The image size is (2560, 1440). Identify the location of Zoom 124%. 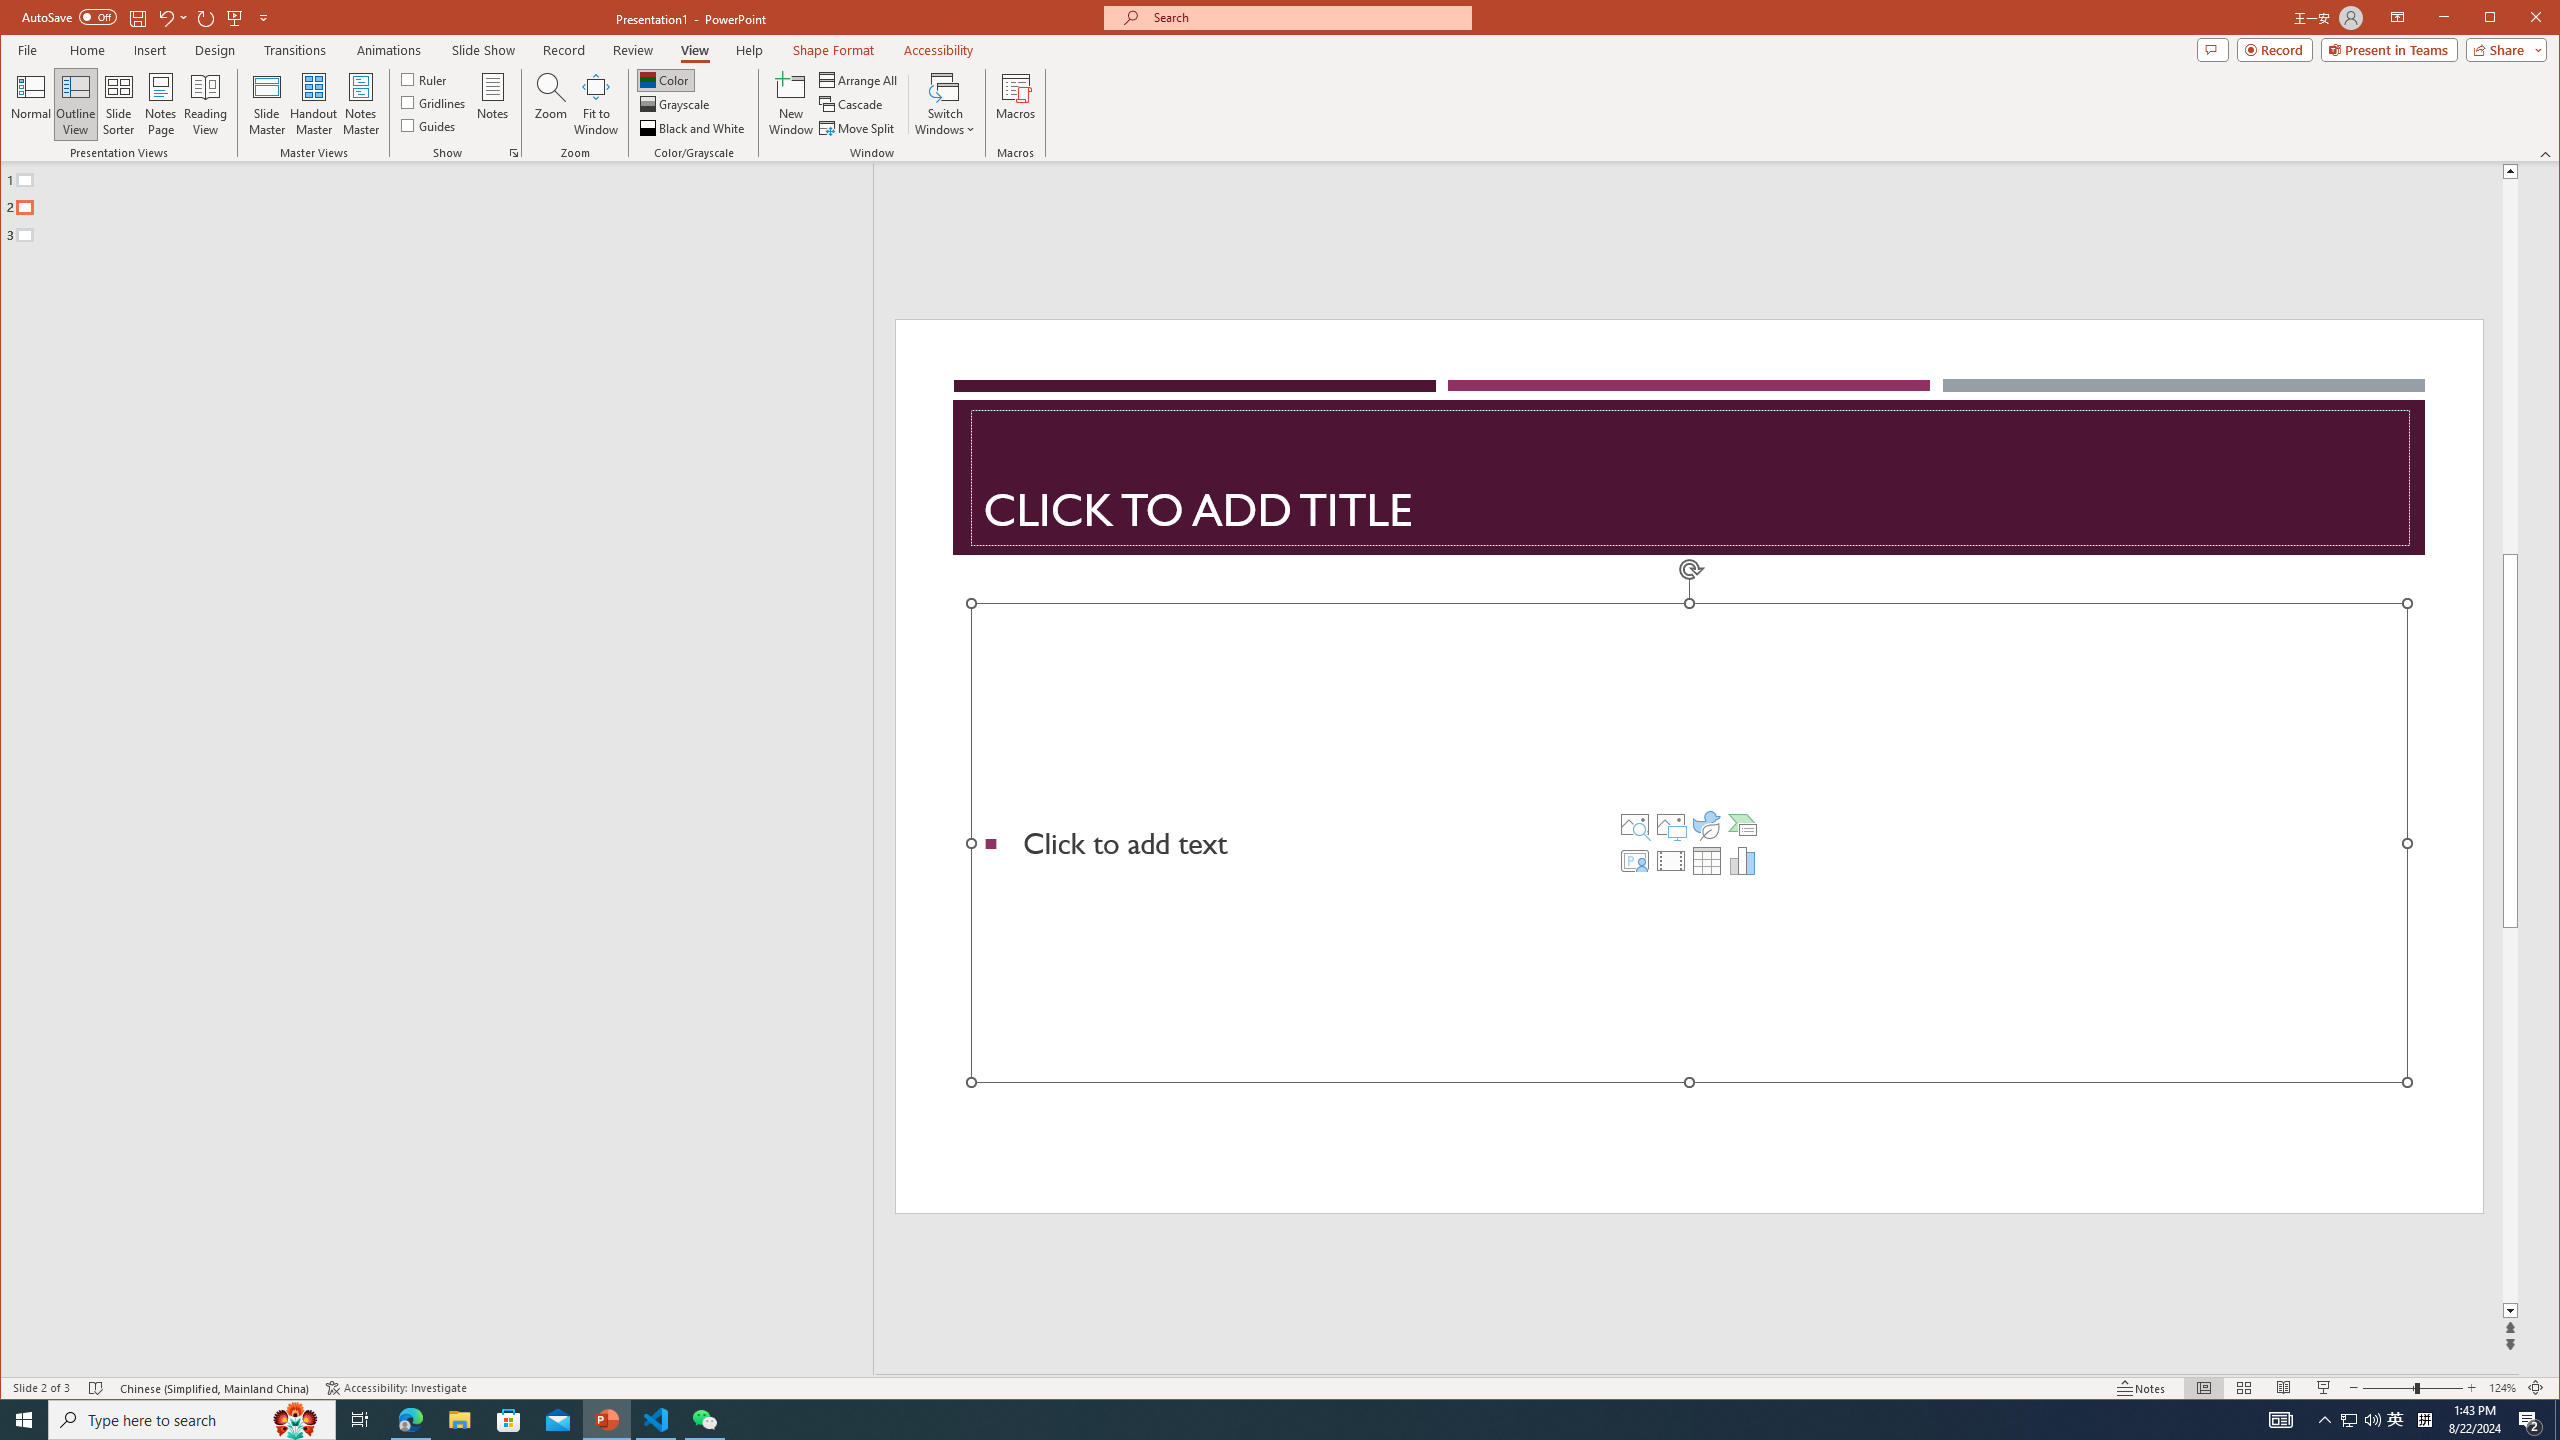
(2502, 1388).